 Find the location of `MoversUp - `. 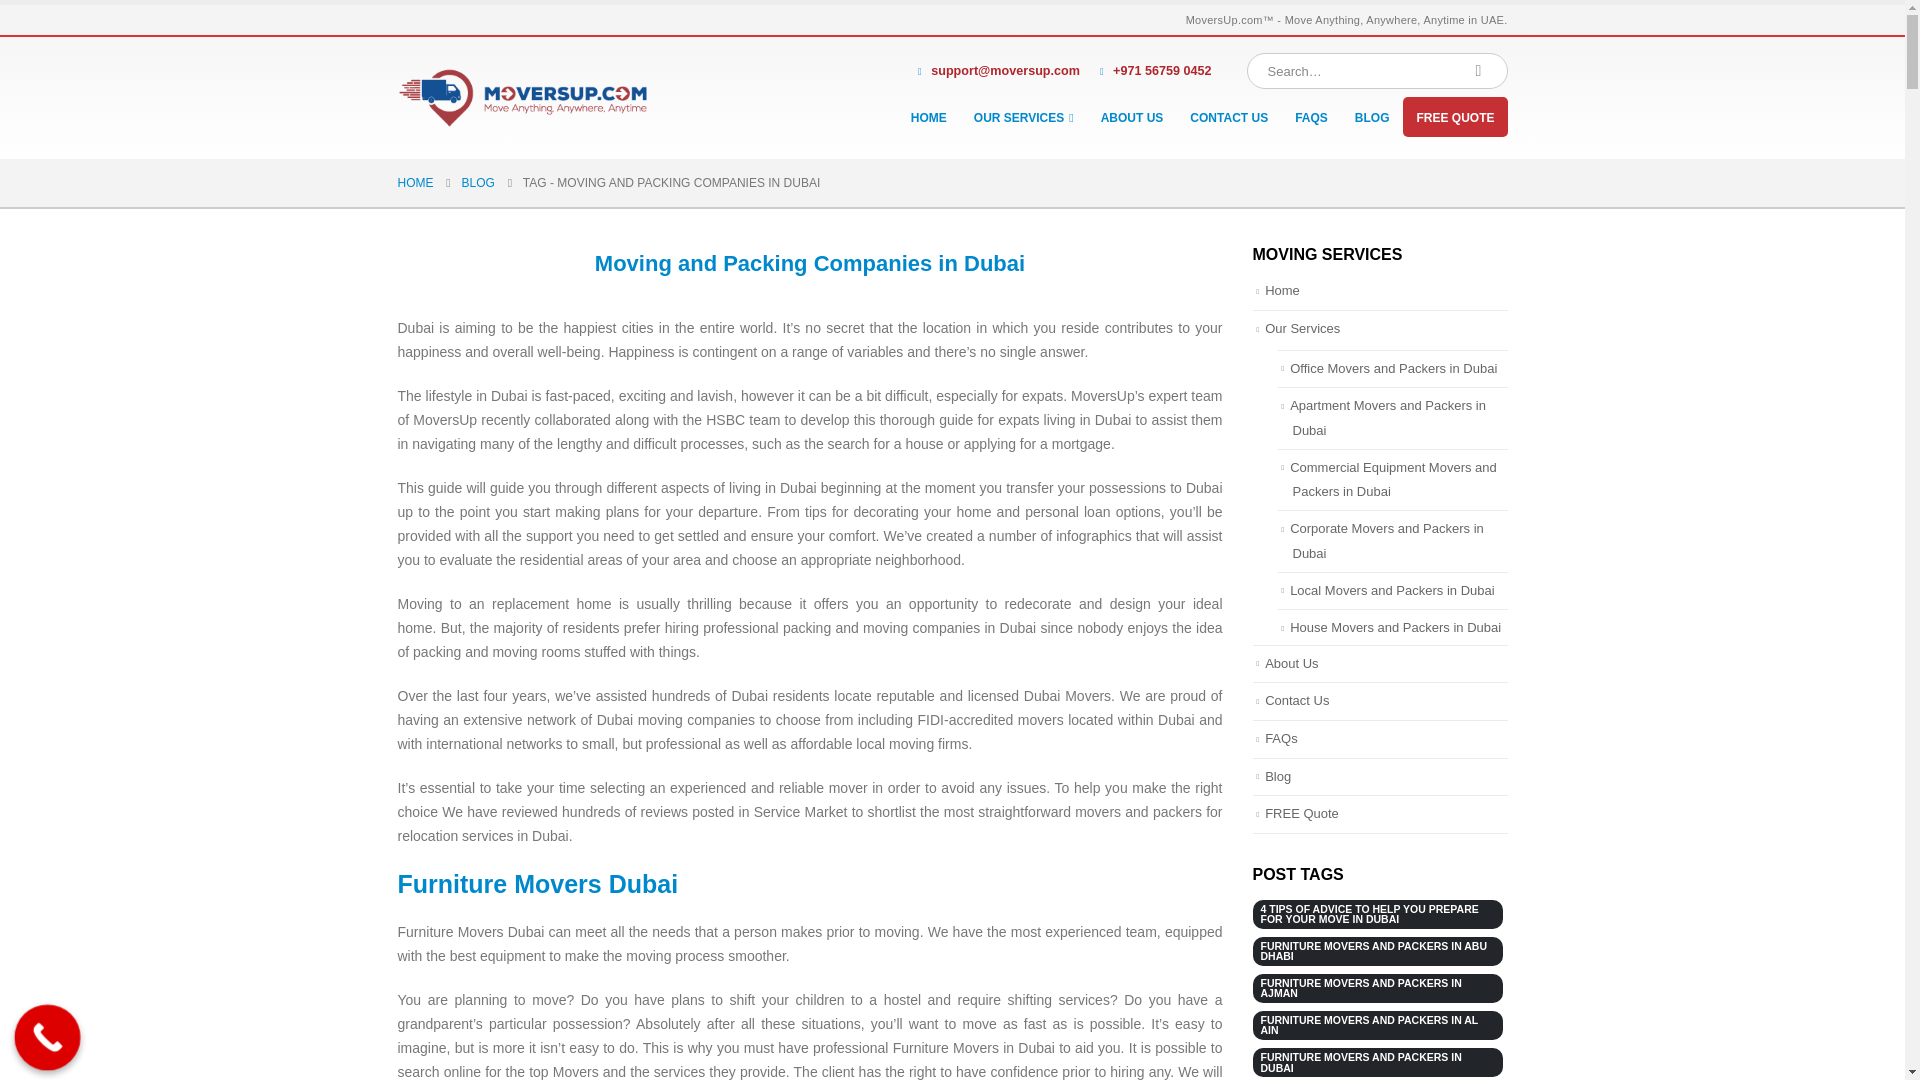

MoversUp -  is located at coordinates (522, 98).